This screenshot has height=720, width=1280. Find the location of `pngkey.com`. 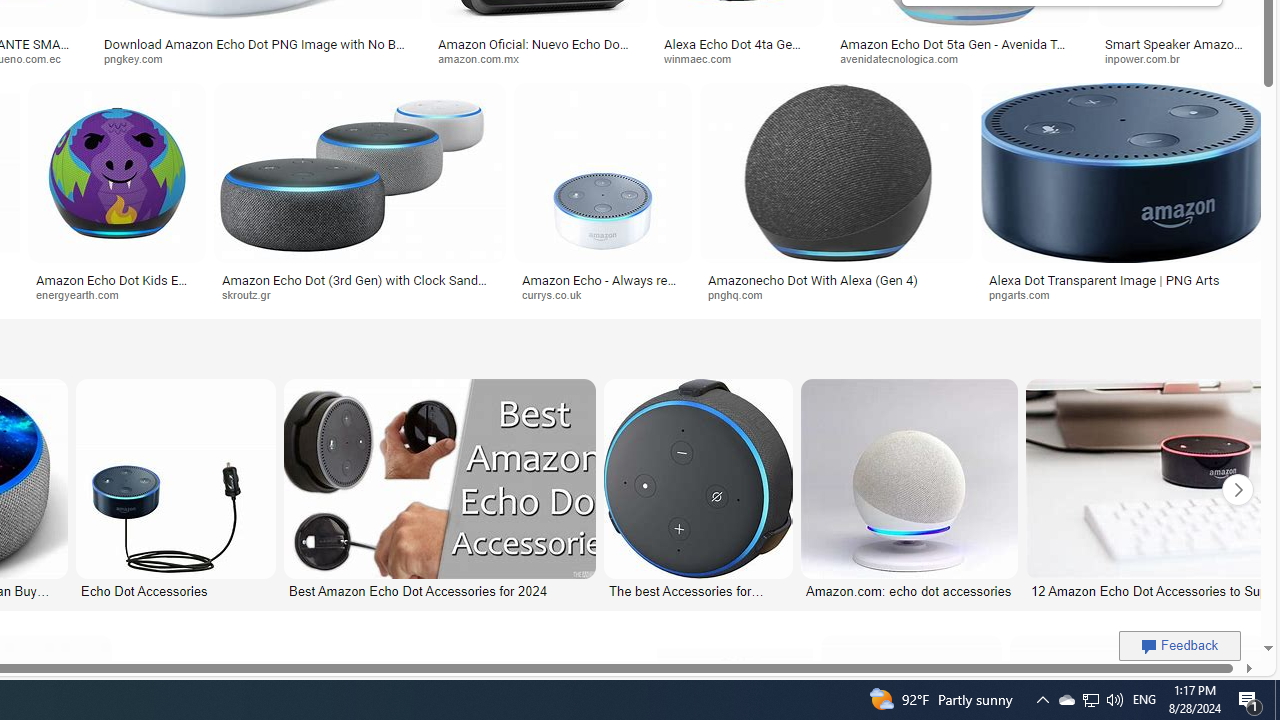

pngkey.com is located at coordinates (258, 58).